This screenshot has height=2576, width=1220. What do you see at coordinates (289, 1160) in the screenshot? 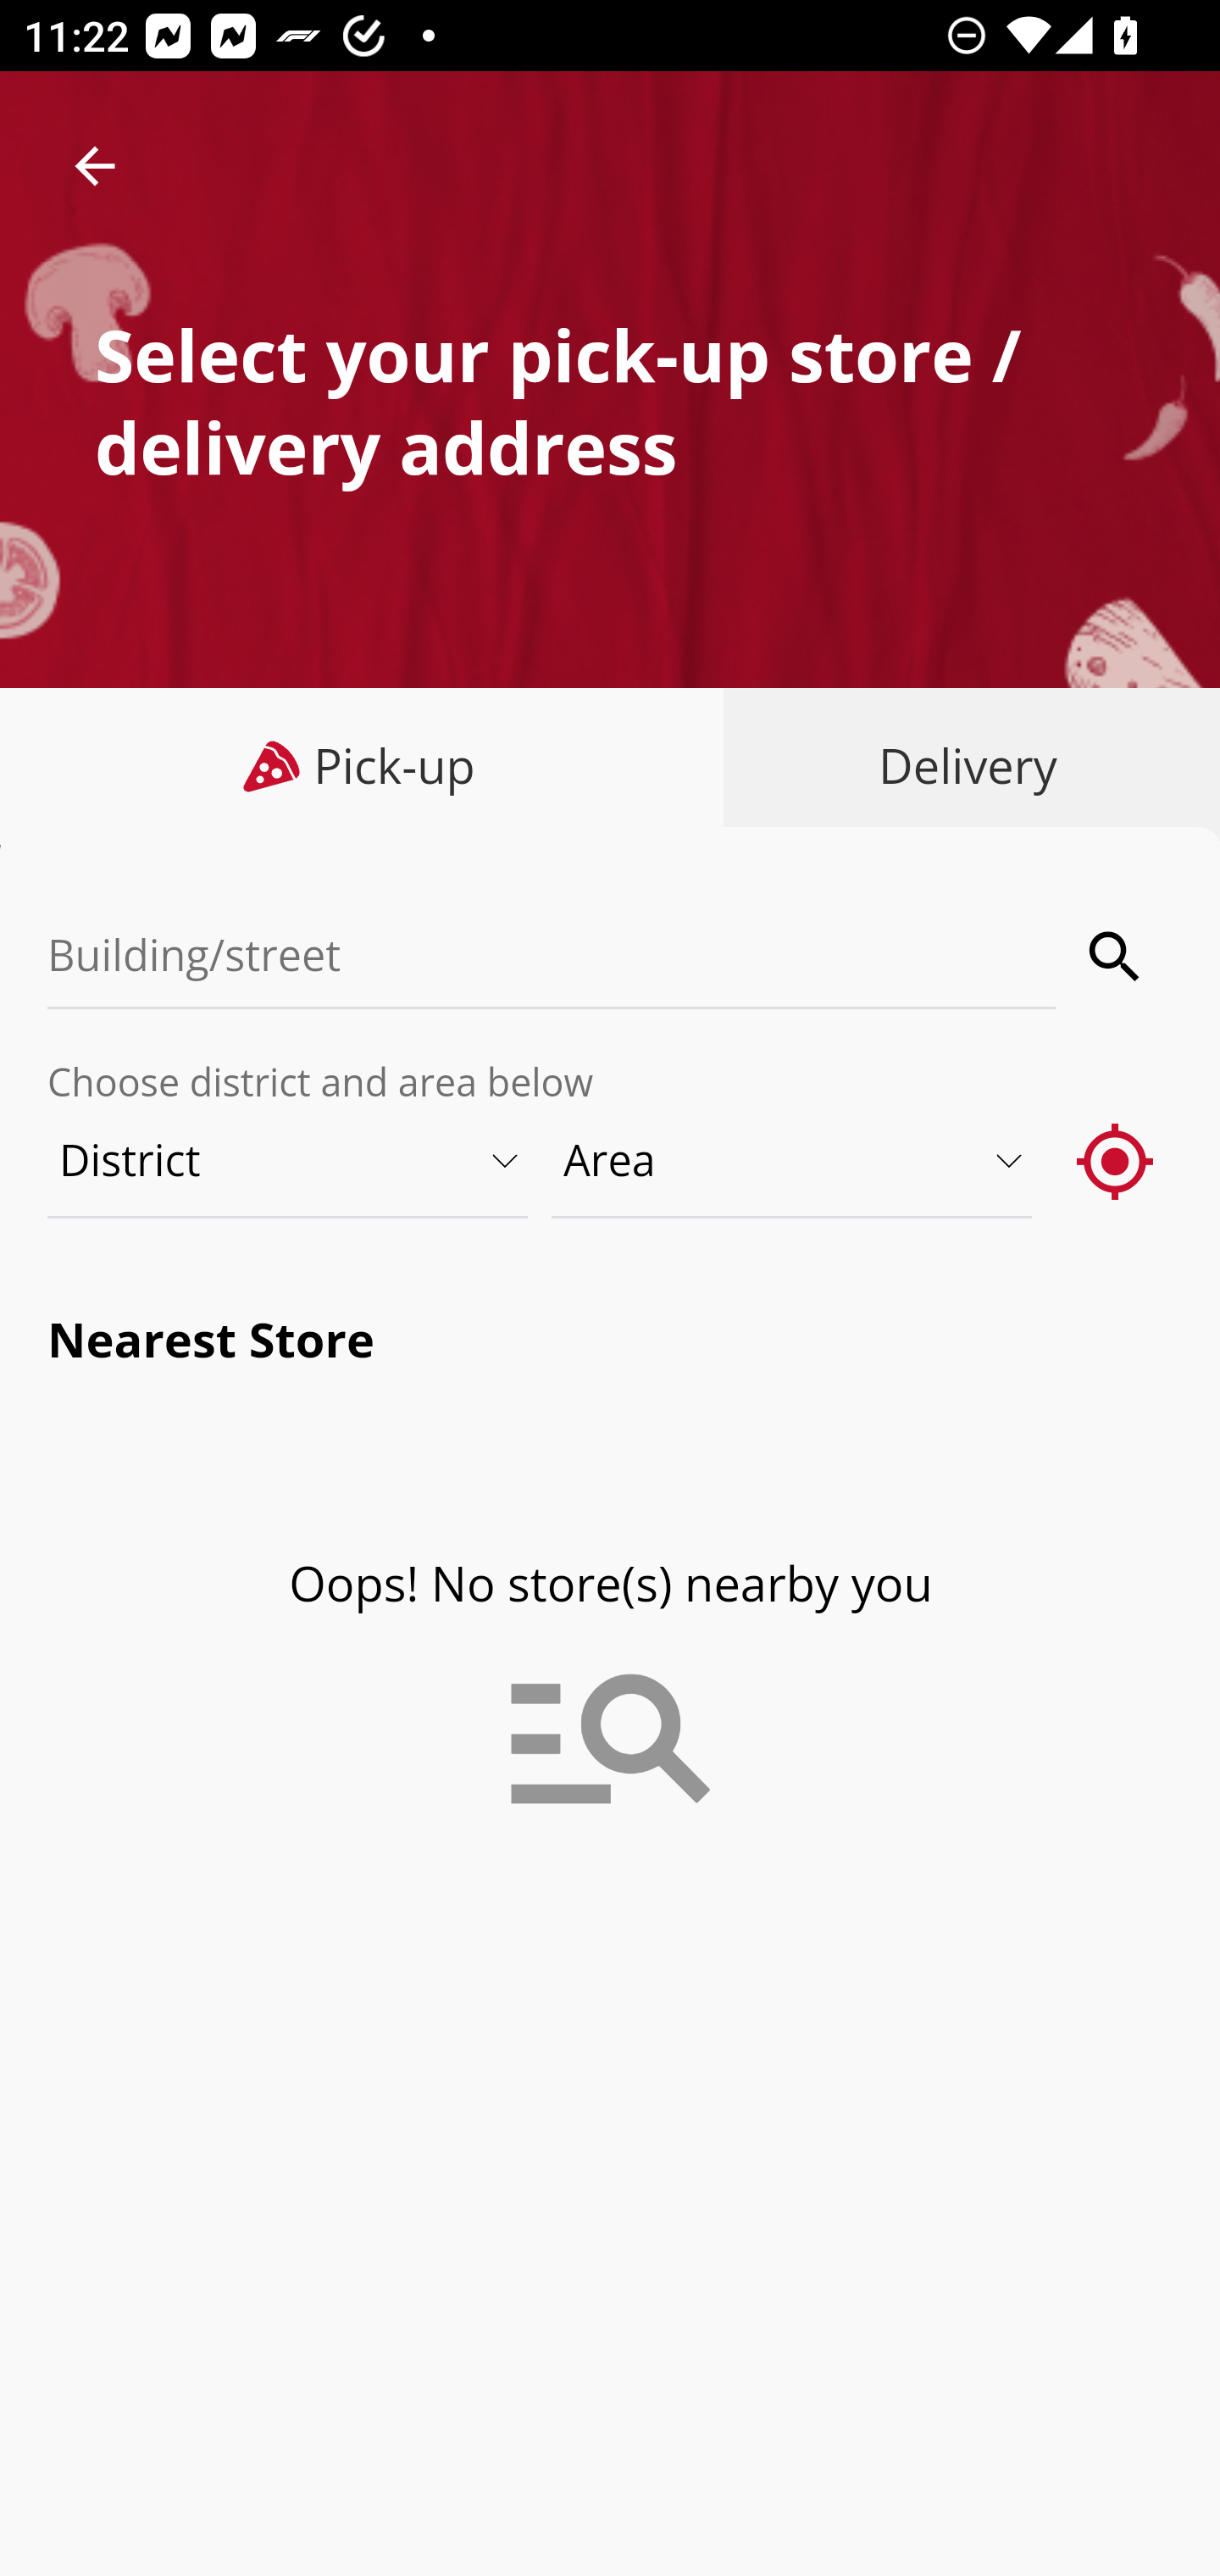
I see `District` at bounding box center [289, 1160].